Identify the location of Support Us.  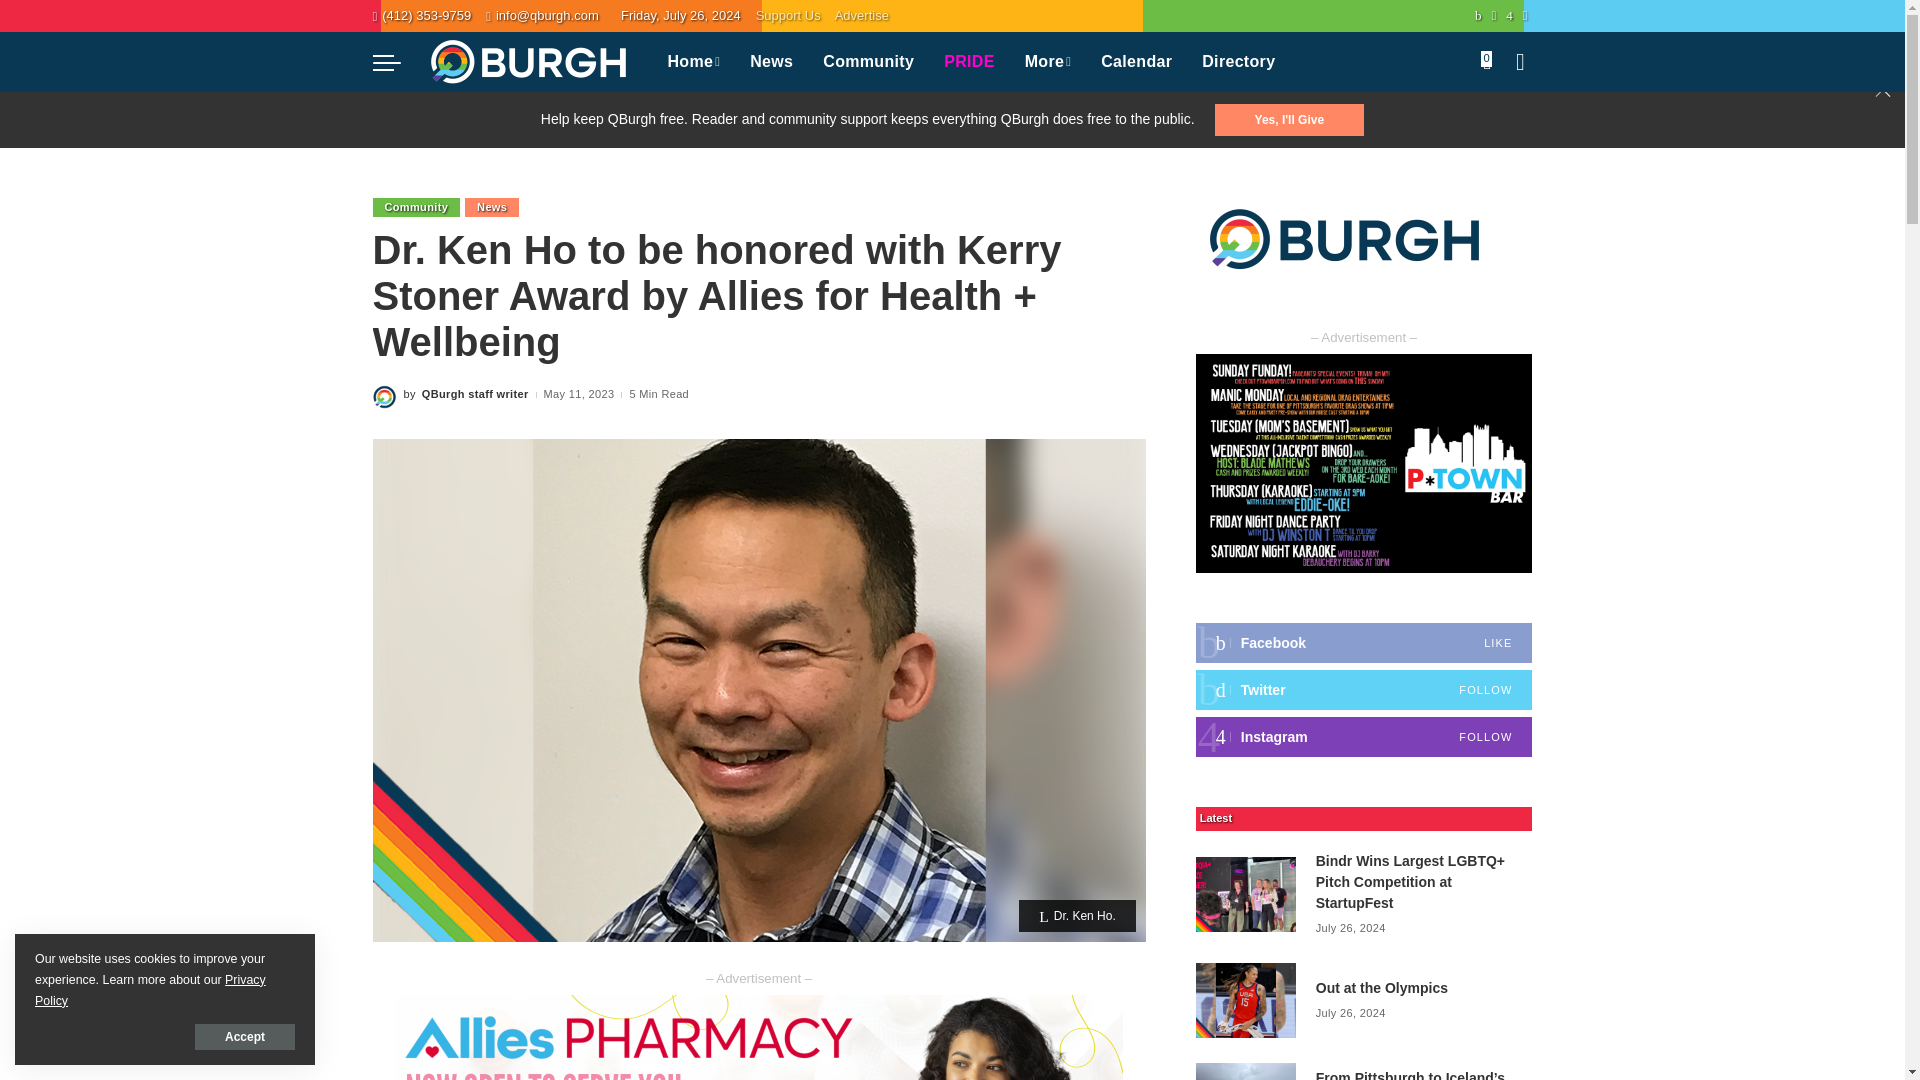
(792, 16).